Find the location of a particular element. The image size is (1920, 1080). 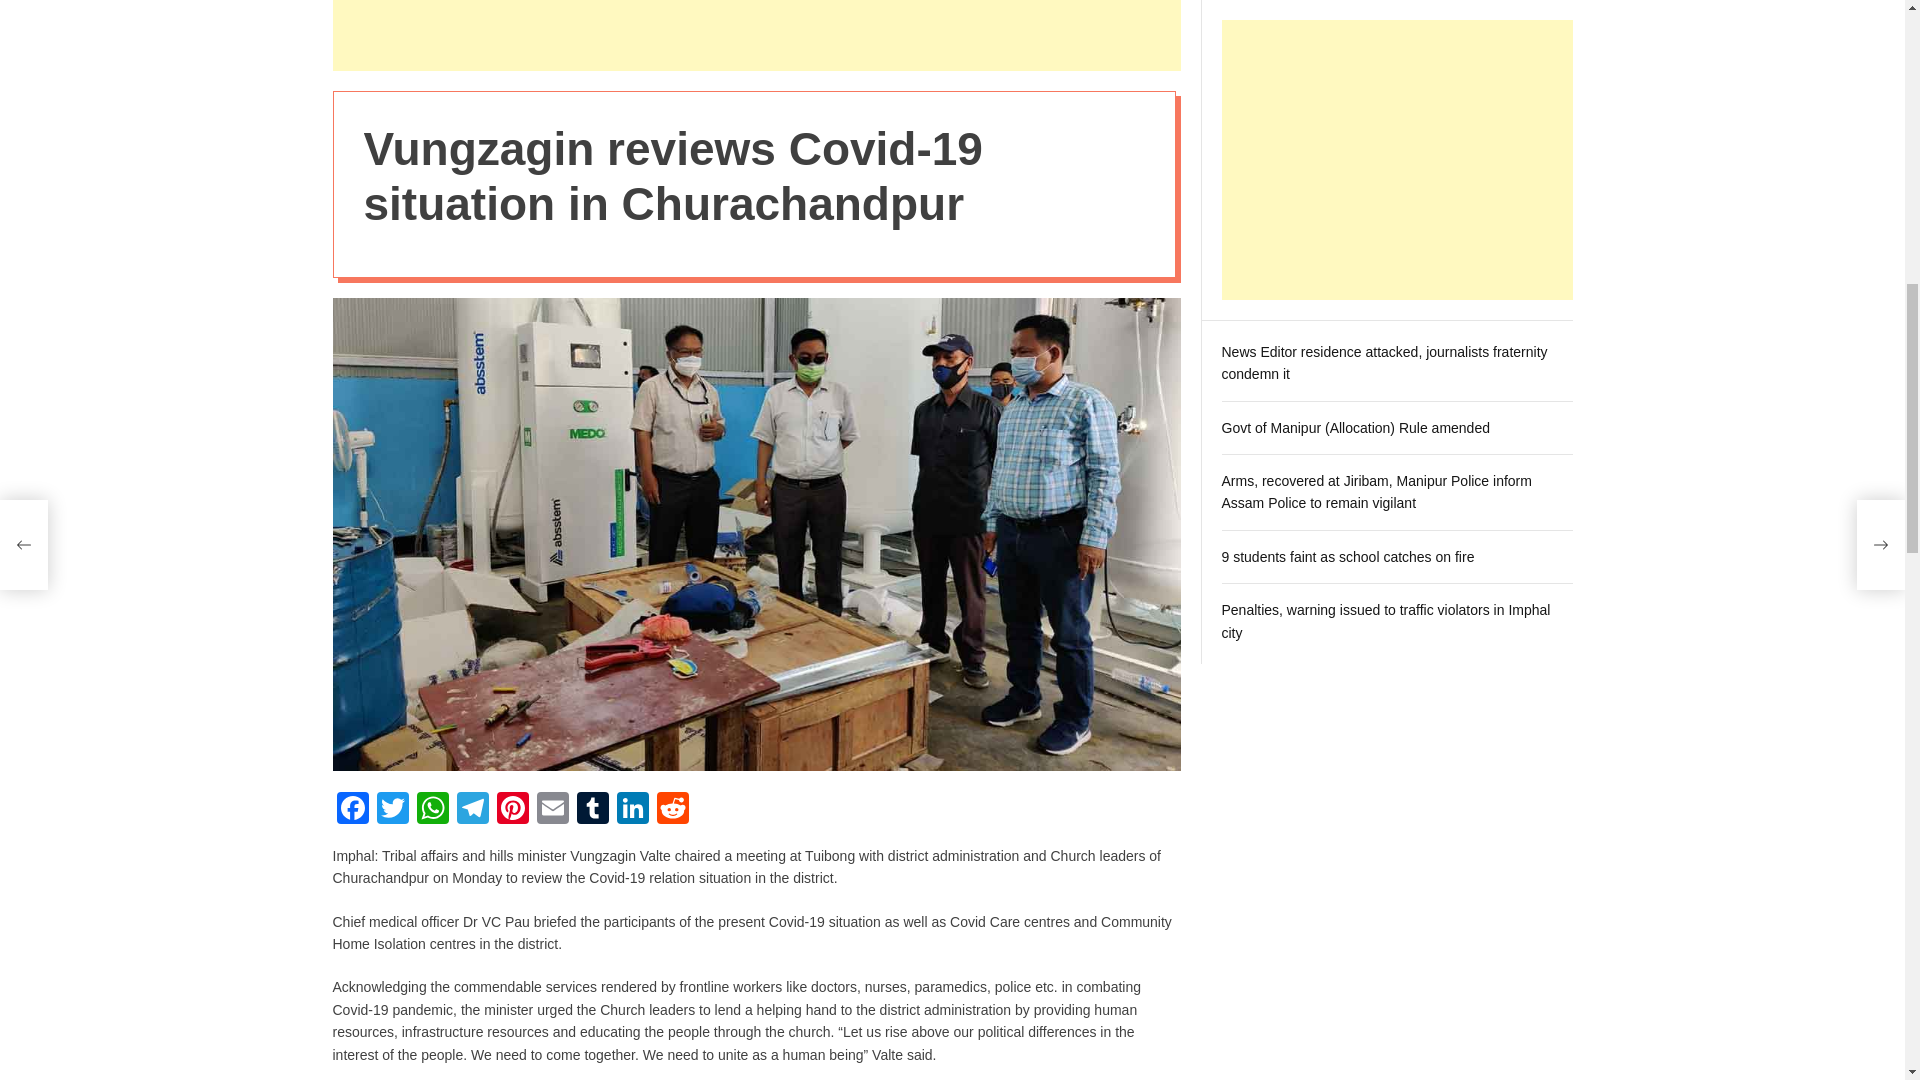

Email is located at coordinates (552, 810).